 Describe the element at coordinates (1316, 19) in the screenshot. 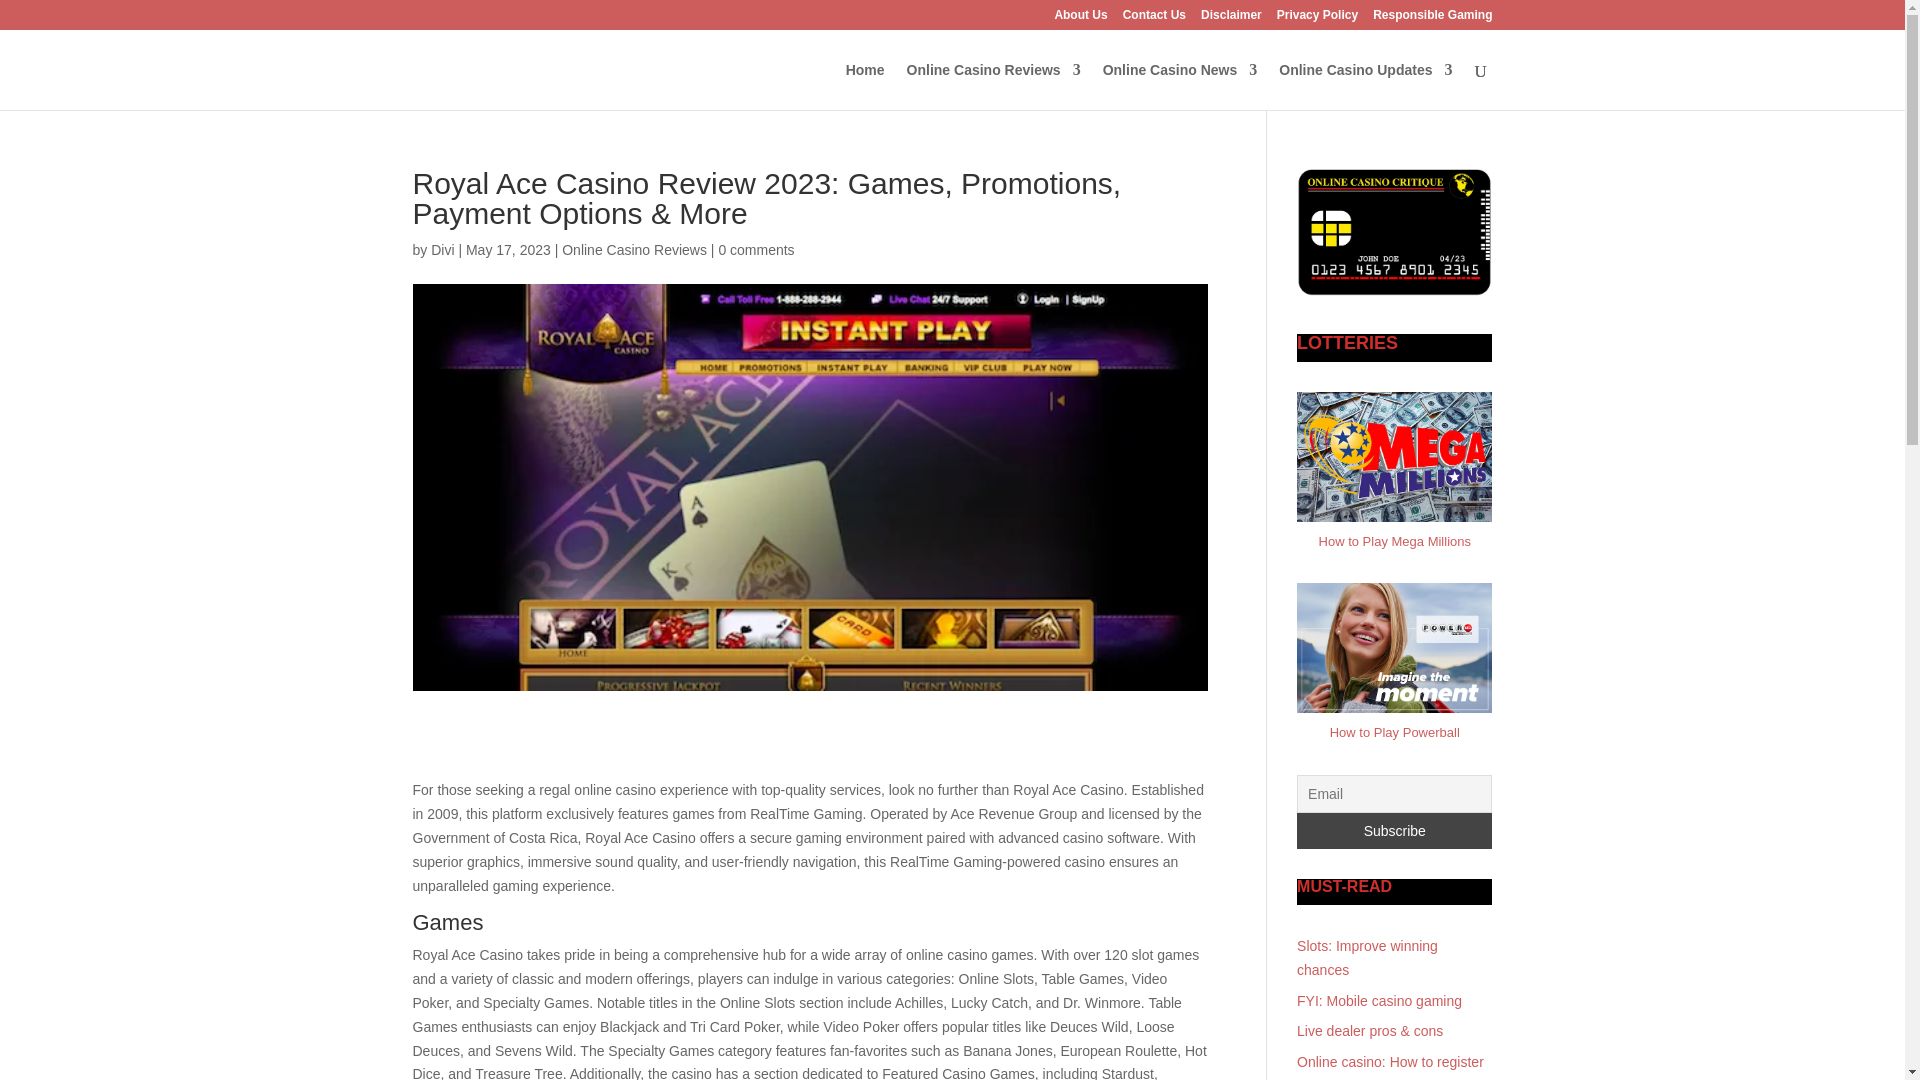

I see `Privacy Policy` at that location.